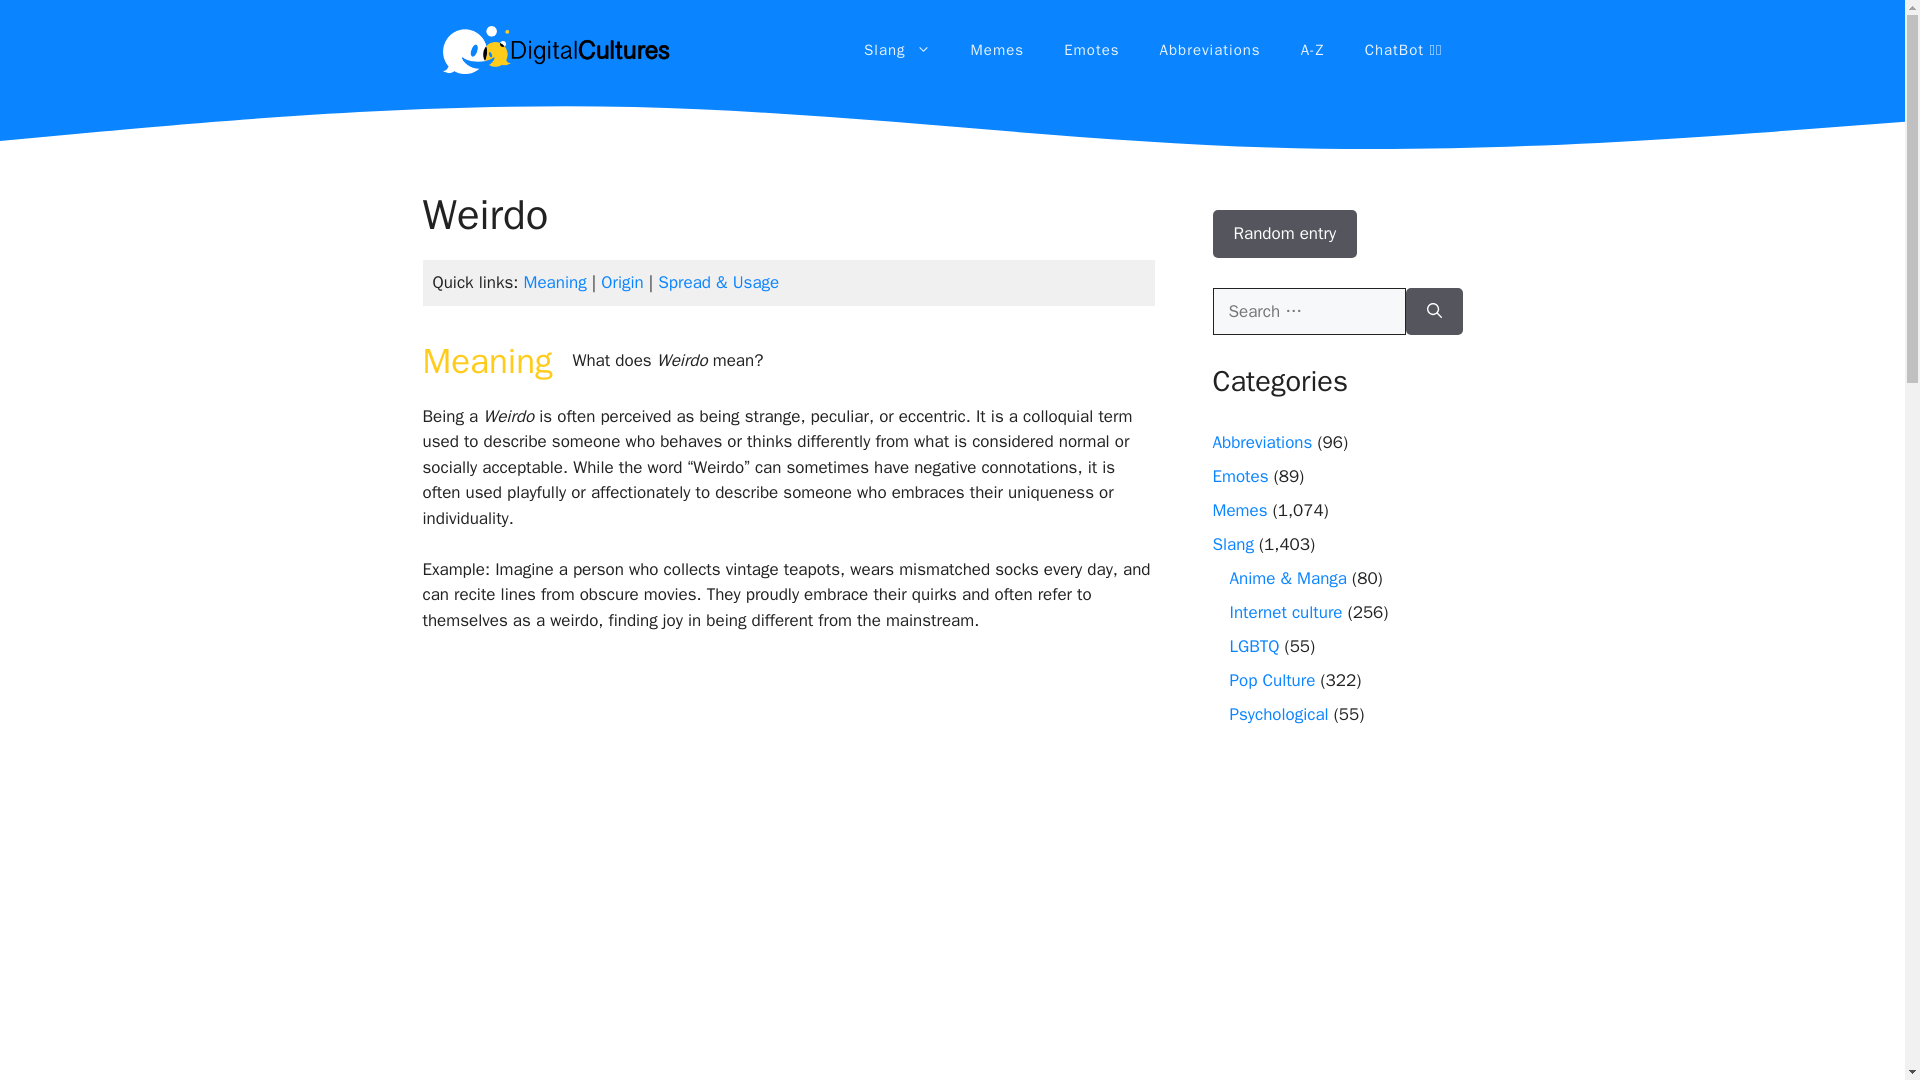 Image resolution: width=1920 pixels, height=1080 pixels. I want to click on Internet culture, so click(1286, 612).